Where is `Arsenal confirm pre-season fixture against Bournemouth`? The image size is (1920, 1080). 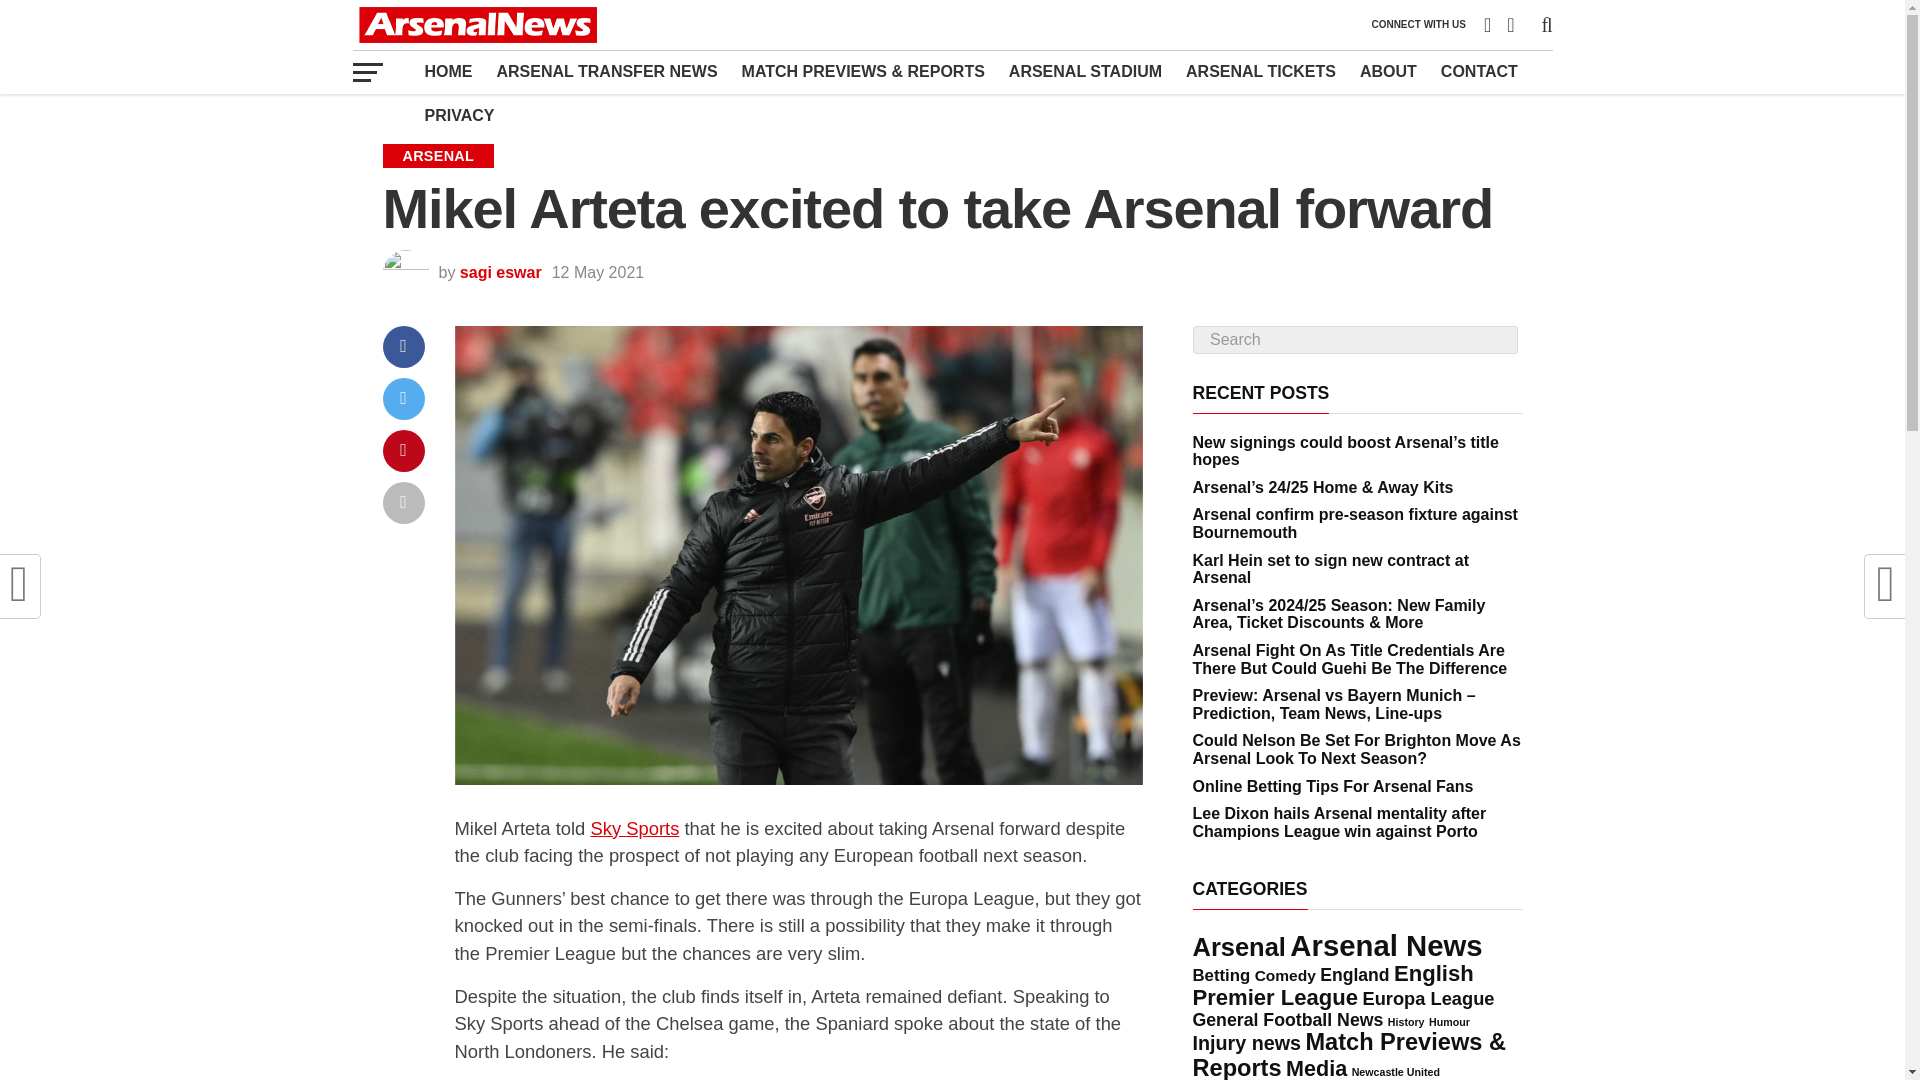 Arsenal confirm pre-season fixture against Bournemouth is located at coordinates (1354, 524).